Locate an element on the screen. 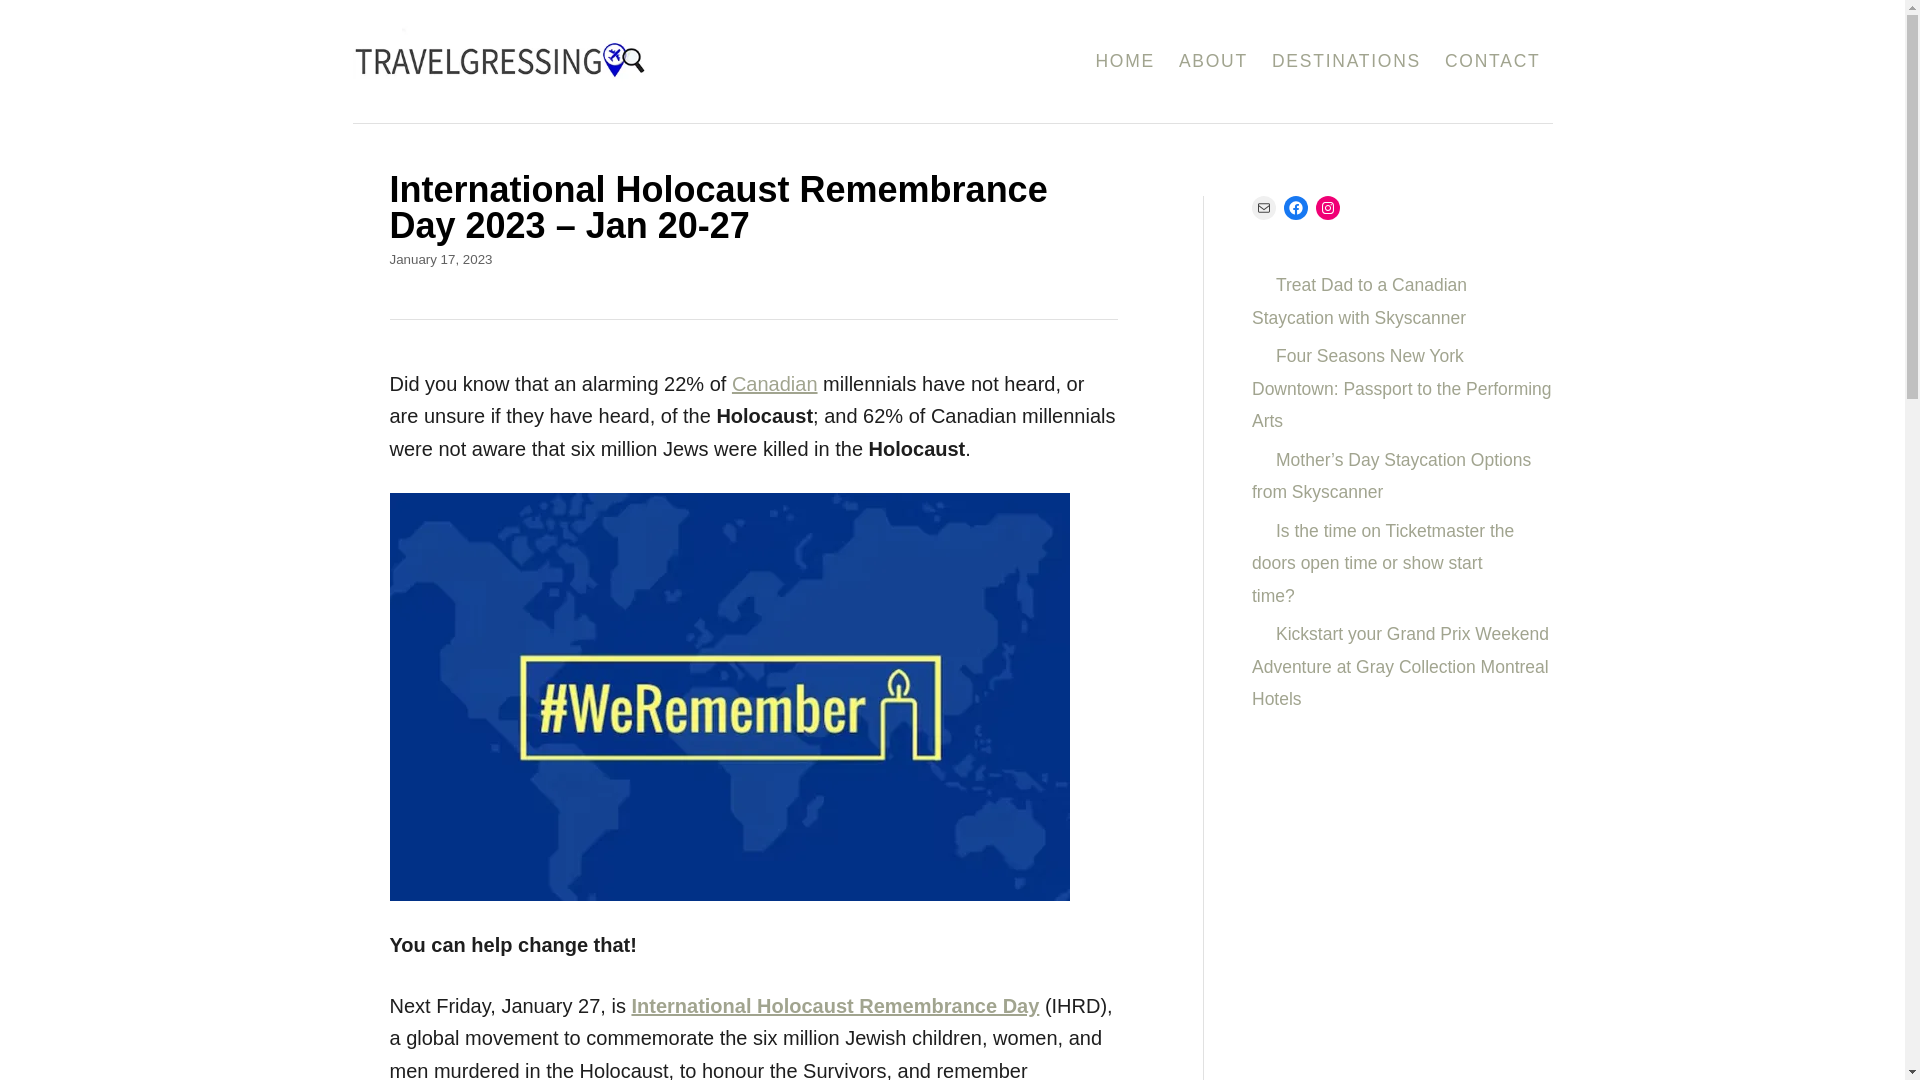 The height and width of the screenshot is (1080, 1920). CONTACT is located at coordinates (1492, 62).